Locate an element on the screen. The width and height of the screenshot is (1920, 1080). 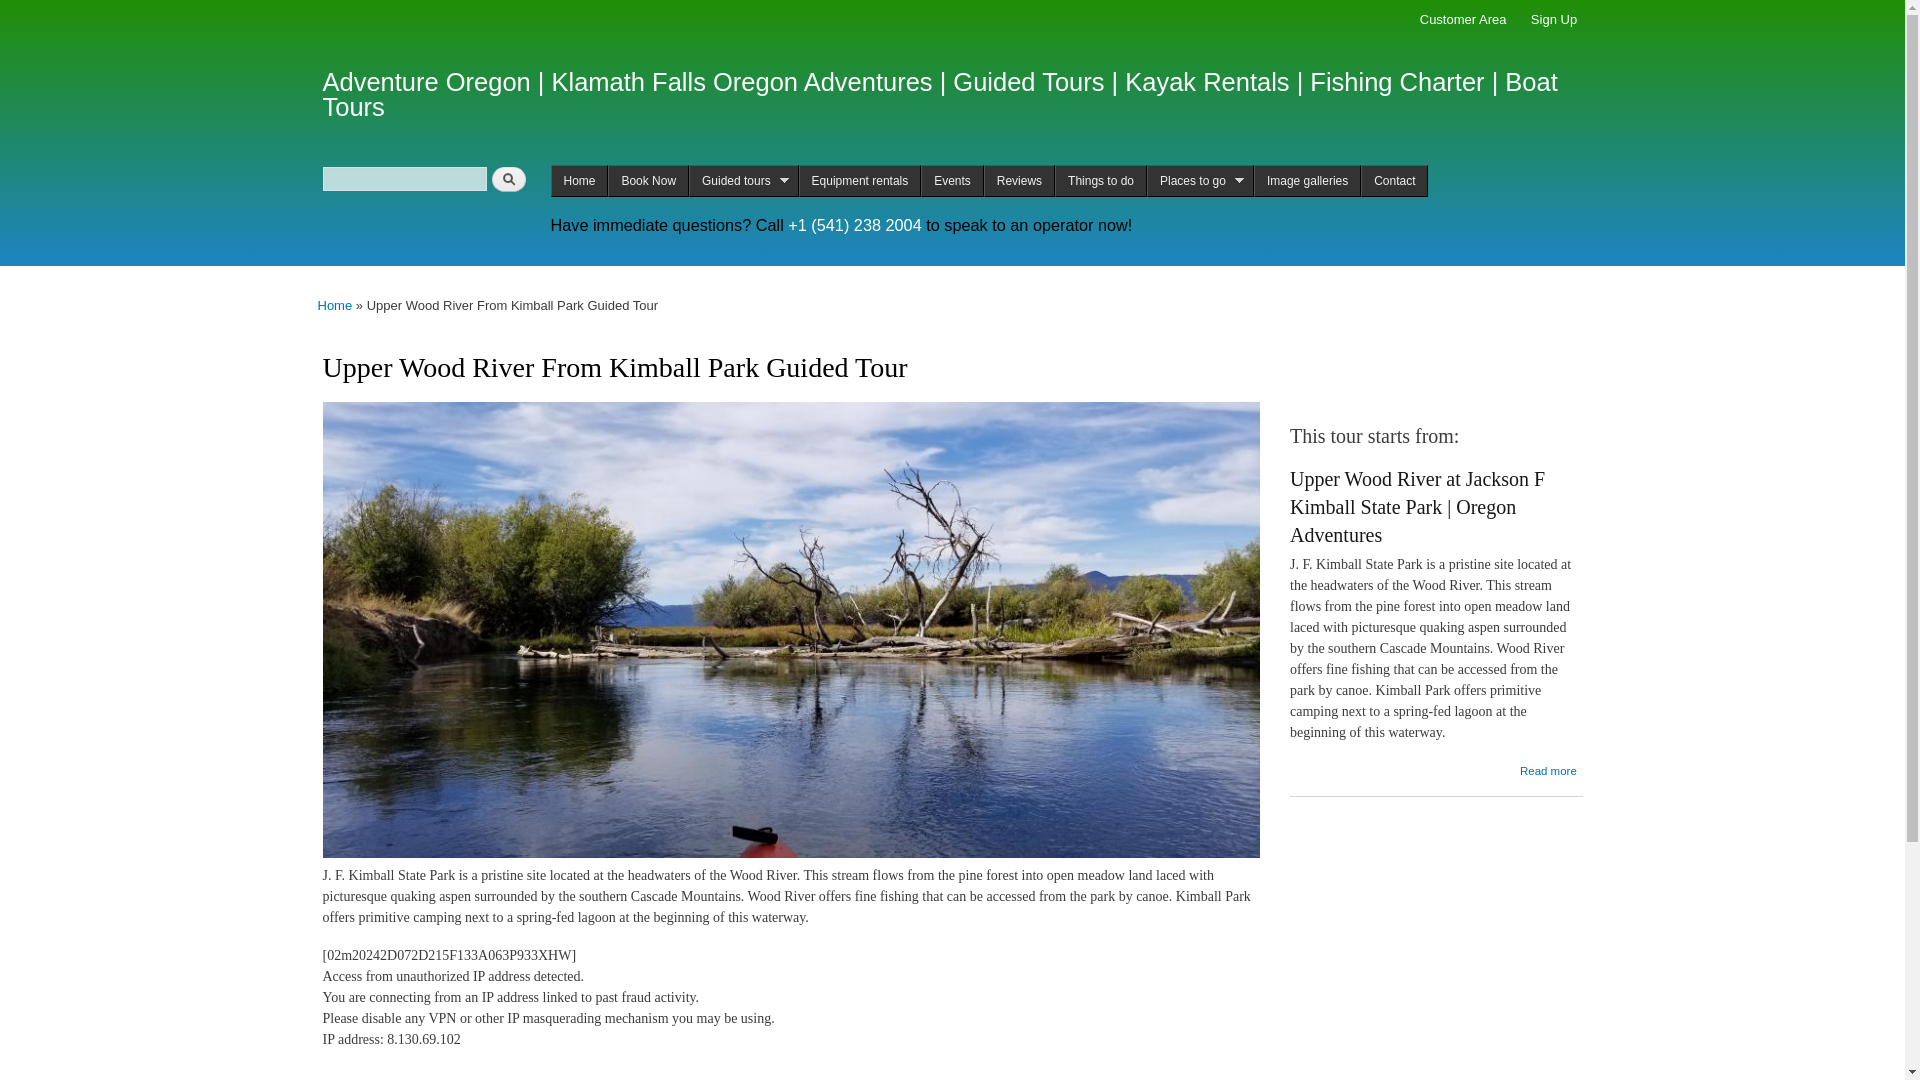
Skip to main content is located at coordinates (910, 2).